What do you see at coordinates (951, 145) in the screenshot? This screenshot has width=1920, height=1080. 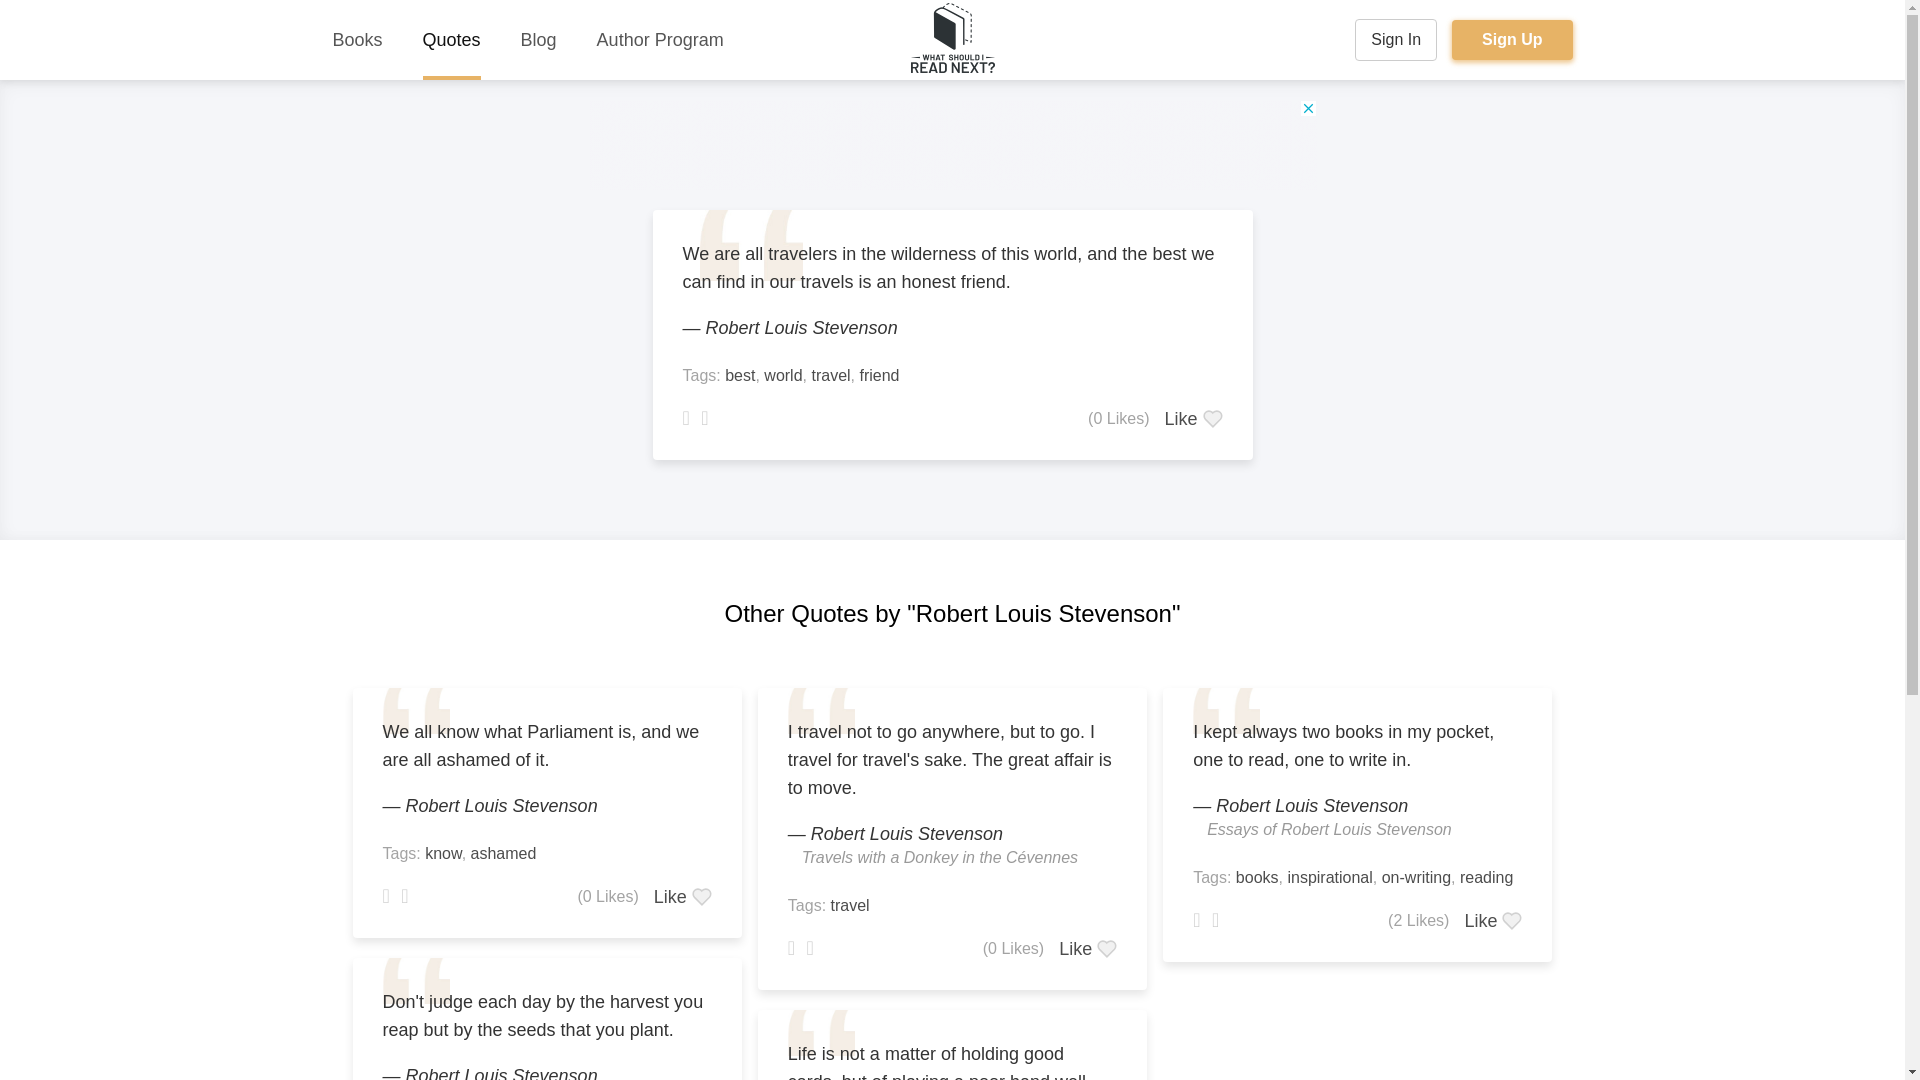 I see `3rd party ad content` at bounding box center [951, 145].